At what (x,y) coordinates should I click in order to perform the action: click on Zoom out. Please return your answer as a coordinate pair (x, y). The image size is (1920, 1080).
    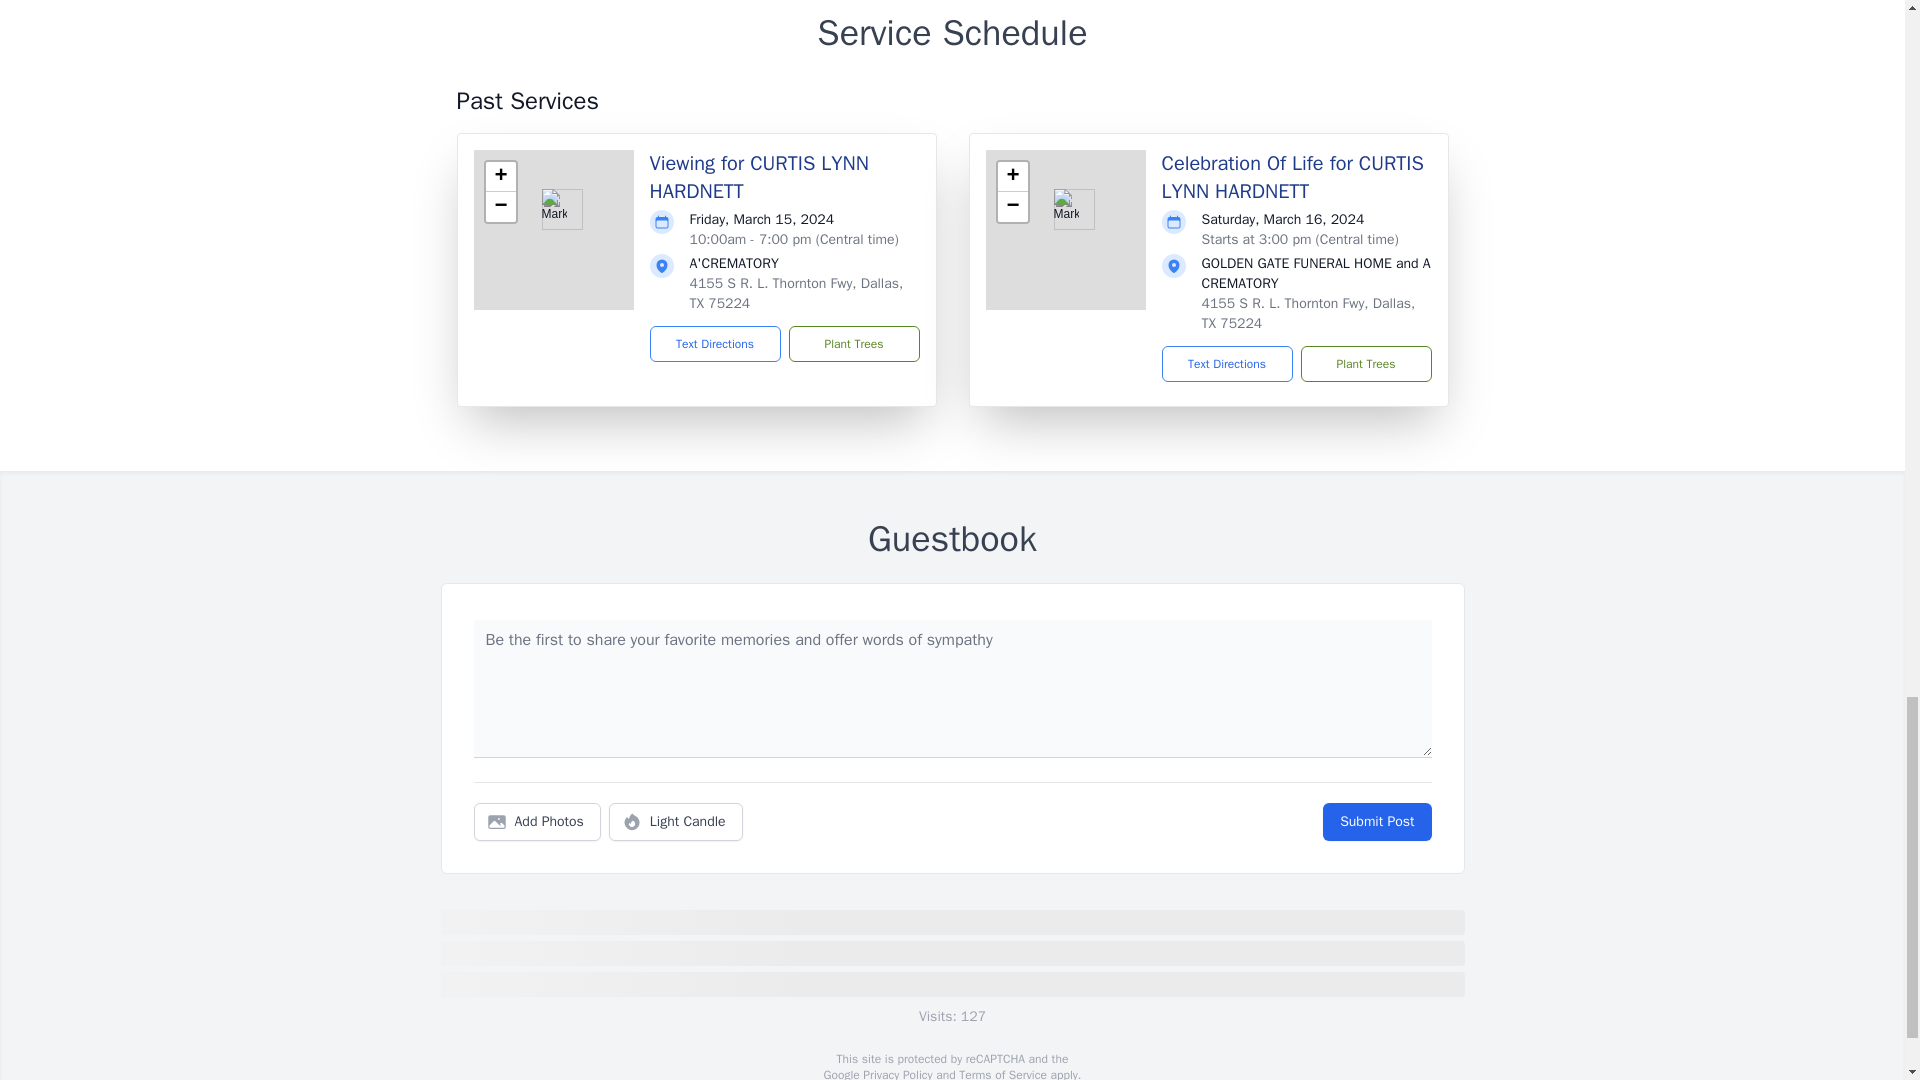
    Looking at the image, I should click on (500, 207).